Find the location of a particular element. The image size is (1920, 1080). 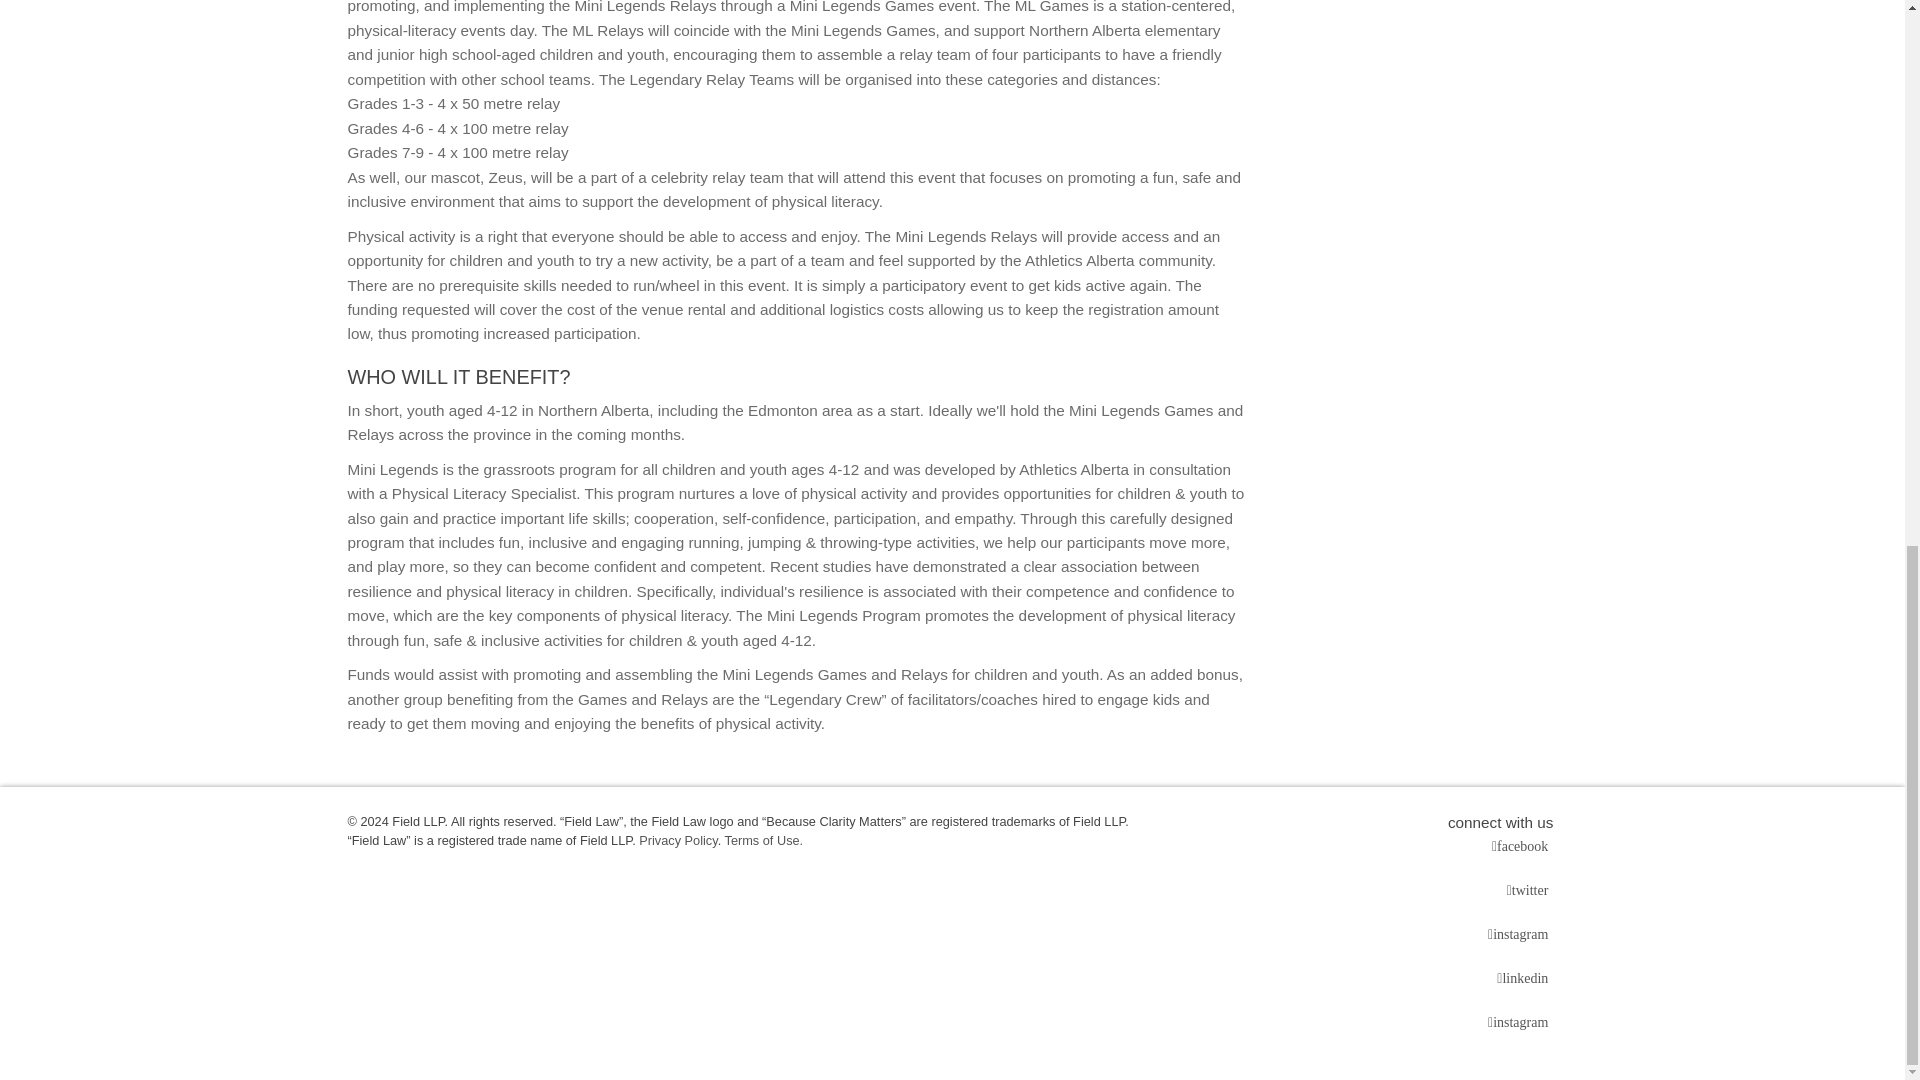

Terms of Use. is located at coordinates (764, 840).